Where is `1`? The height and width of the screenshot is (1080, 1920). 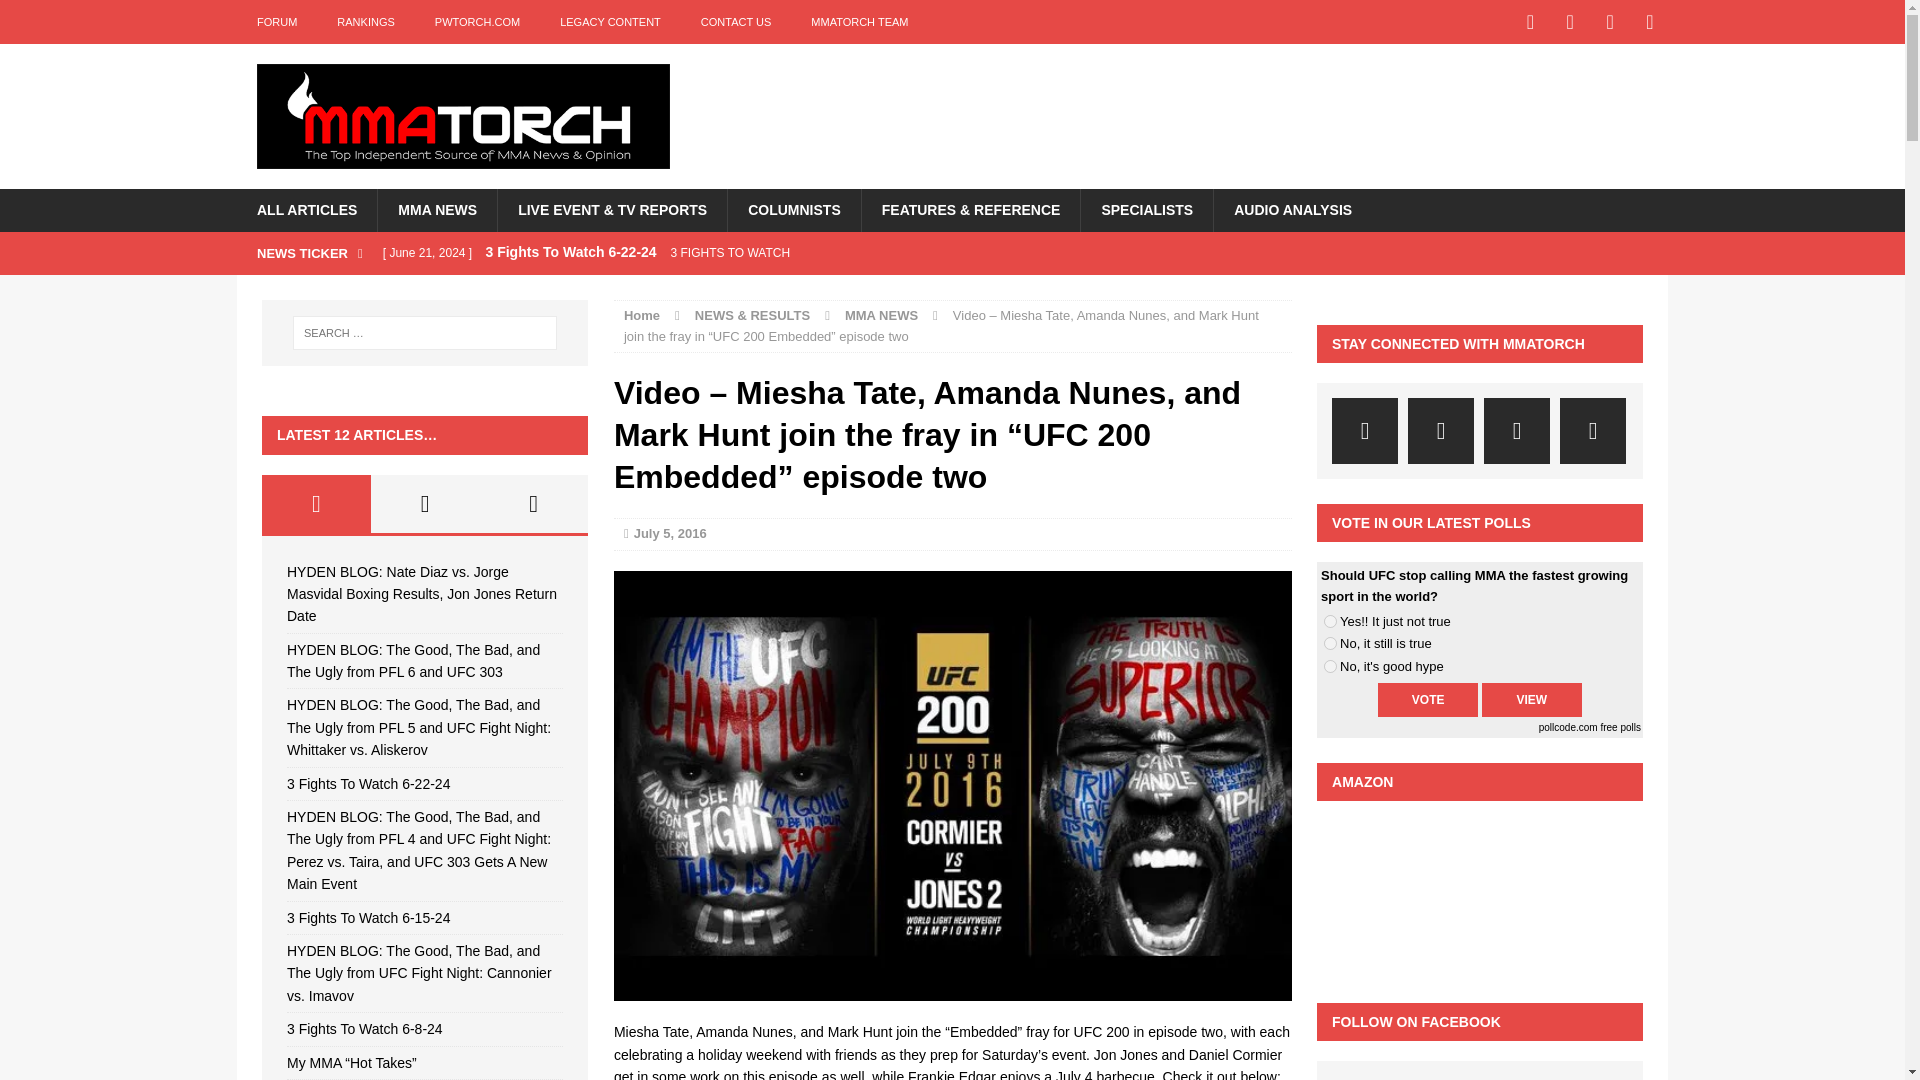 1 is located at coordinates (1330, 620).